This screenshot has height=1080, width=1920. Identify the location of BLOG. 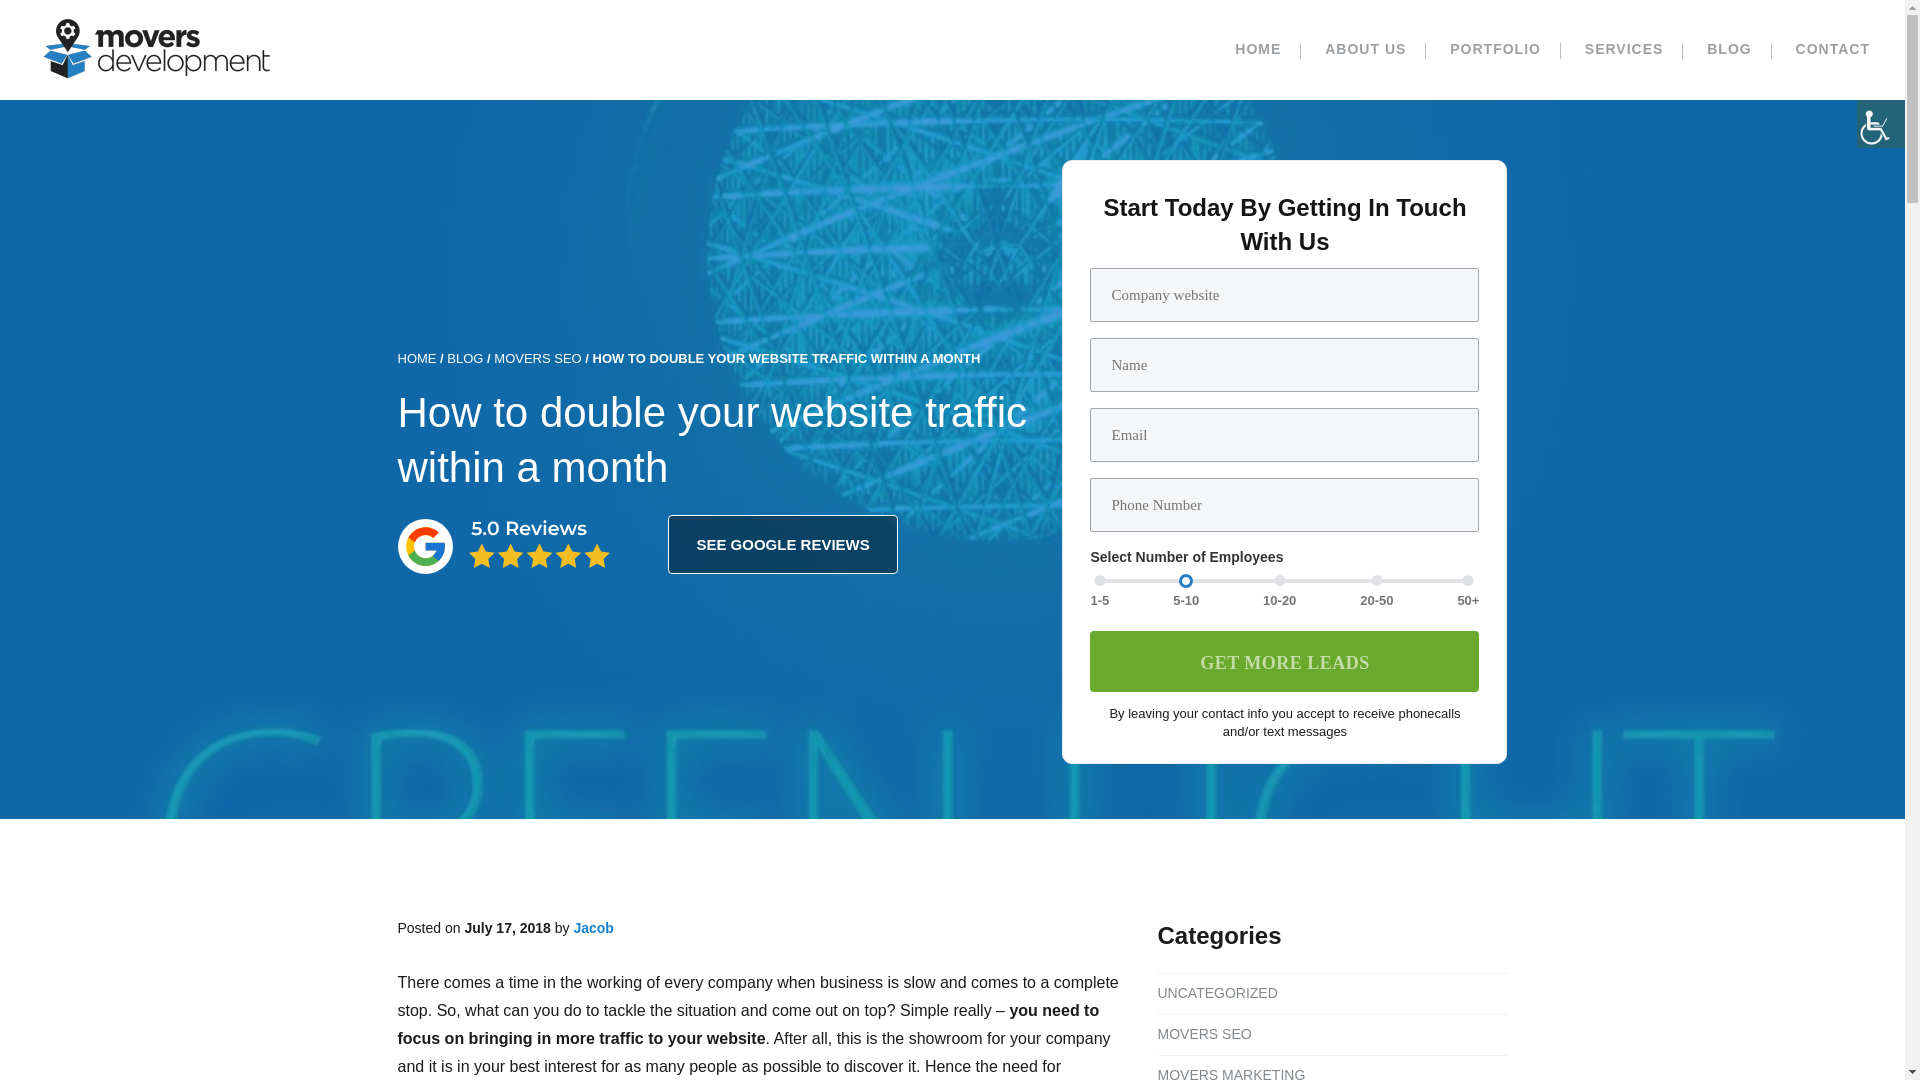
(465, 358).